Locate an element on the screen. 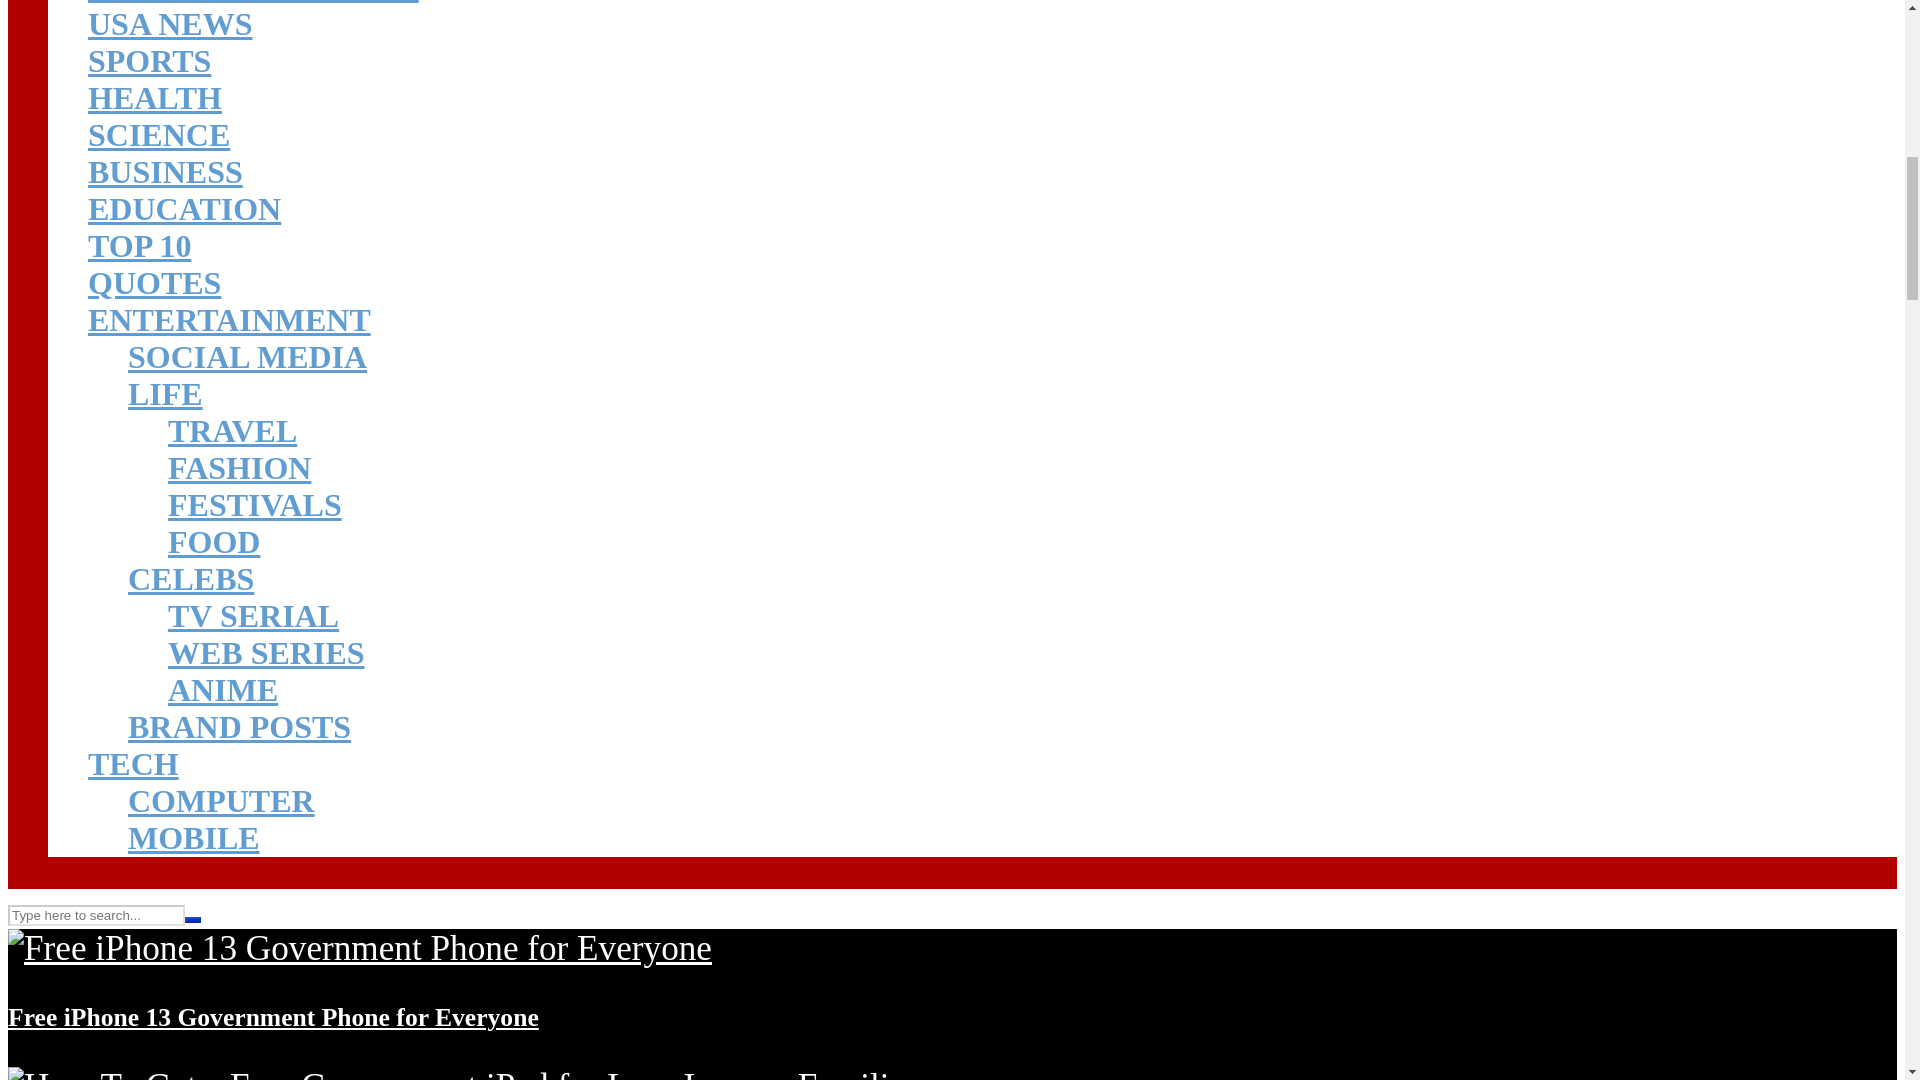 The image size is (1920, 1080). FASHION is located at coordinates (240, 468).